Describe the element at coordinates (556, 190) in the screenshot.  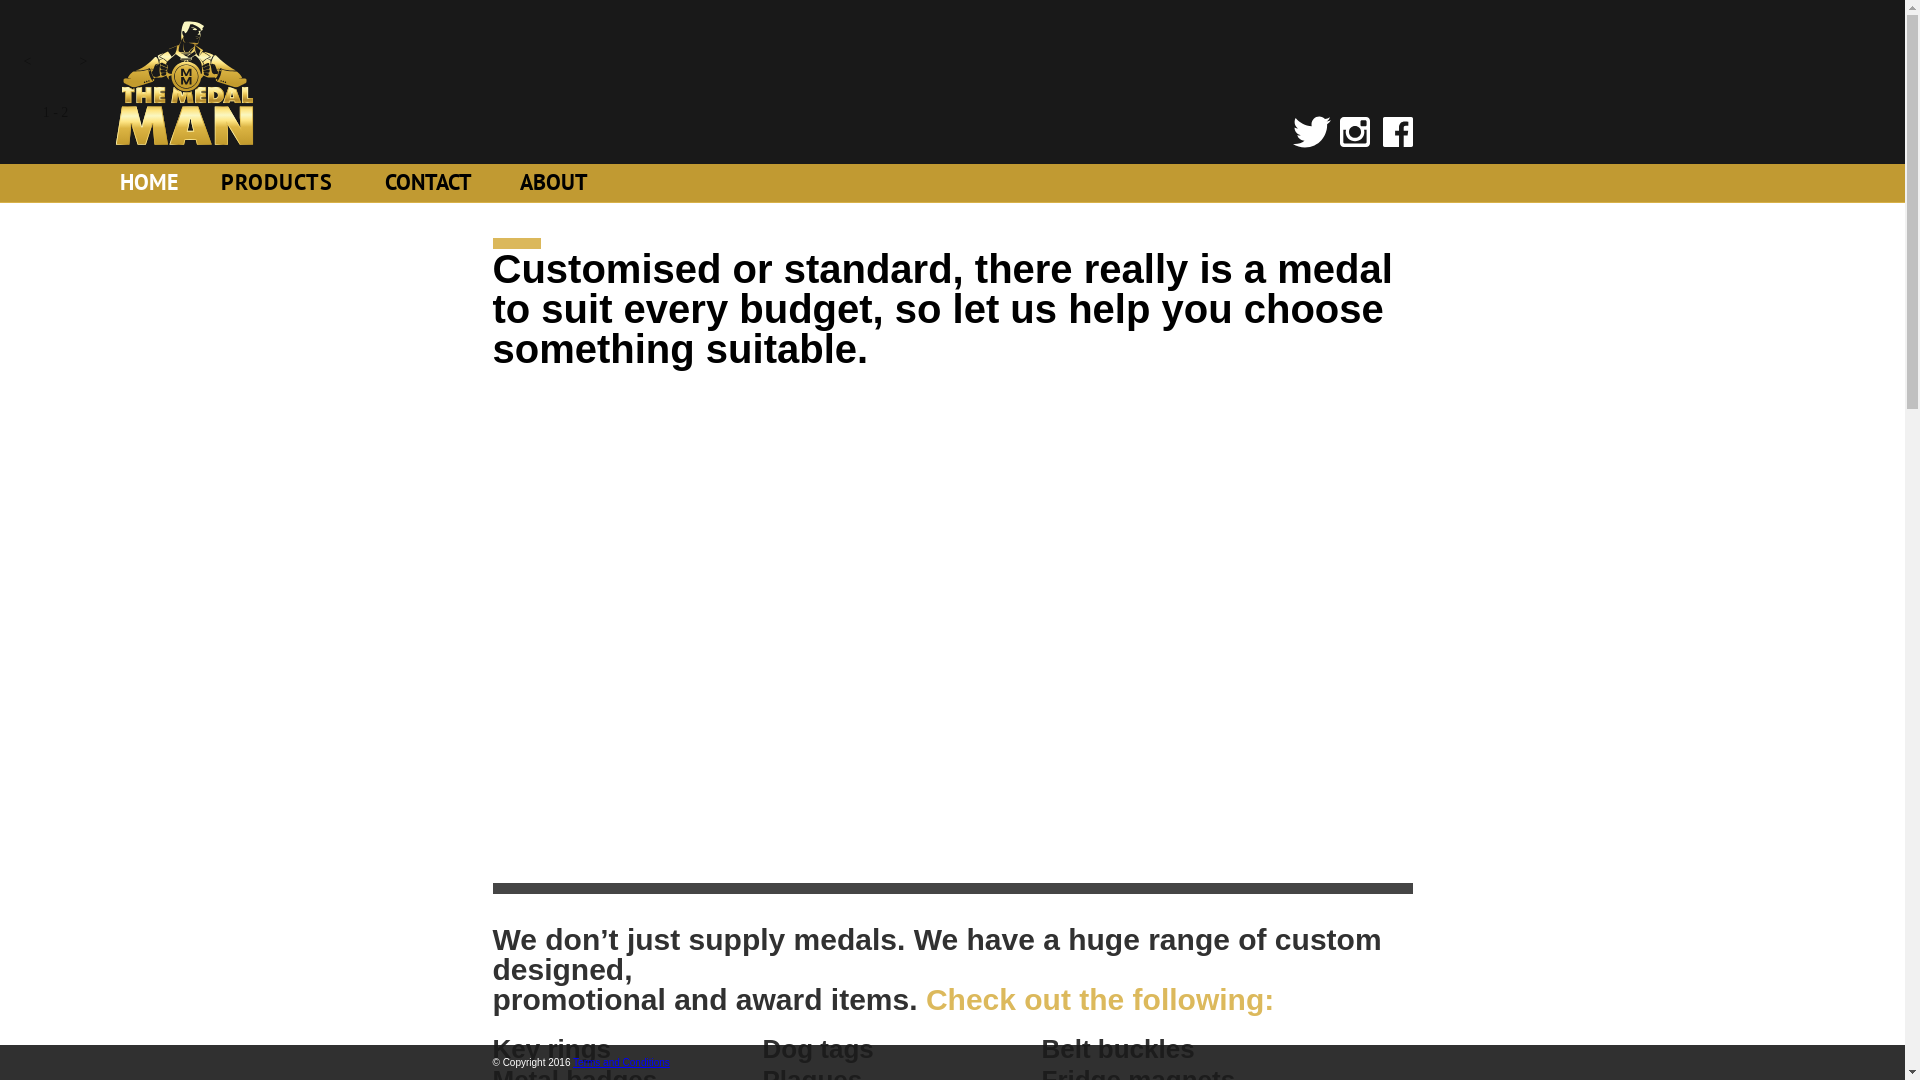
I see `ABOUT` at that location.